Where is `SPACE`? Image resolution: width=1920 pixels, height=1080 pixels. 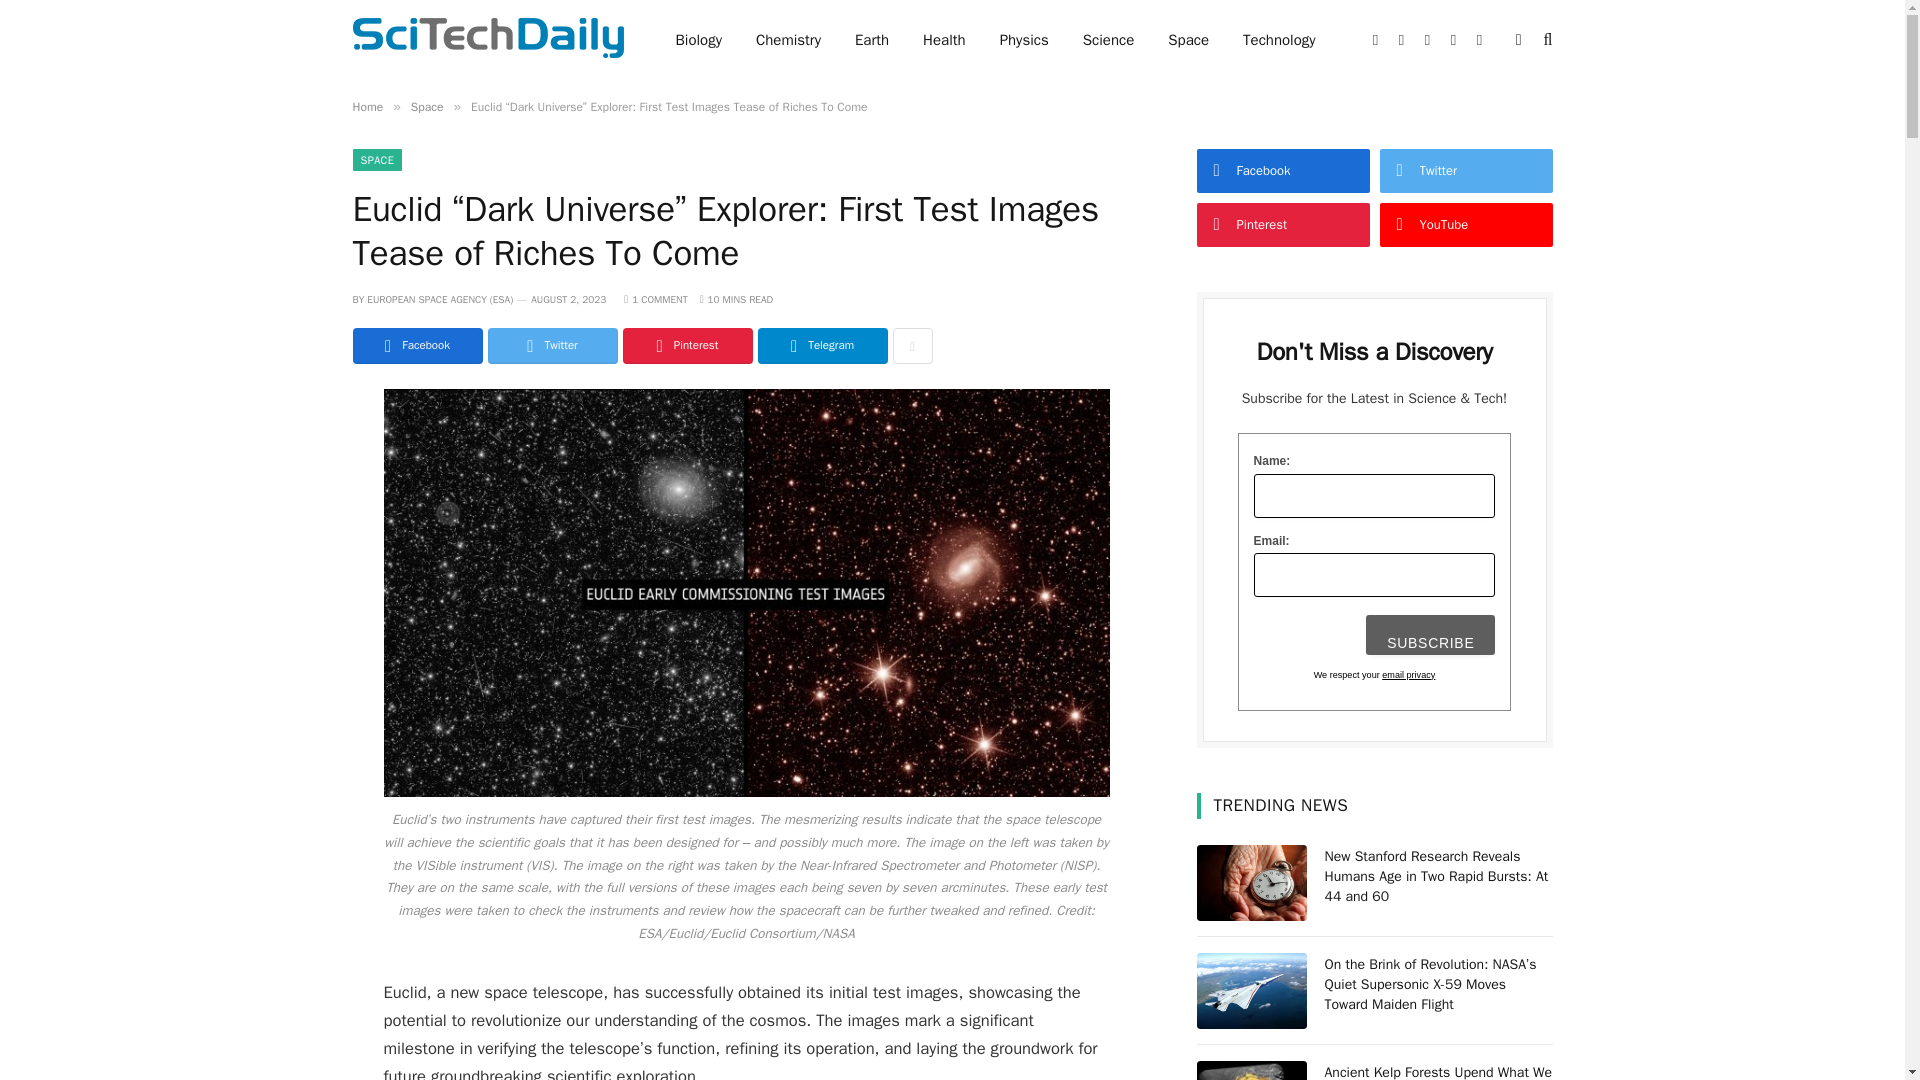 SPACE is located at coordinates (376, 160).